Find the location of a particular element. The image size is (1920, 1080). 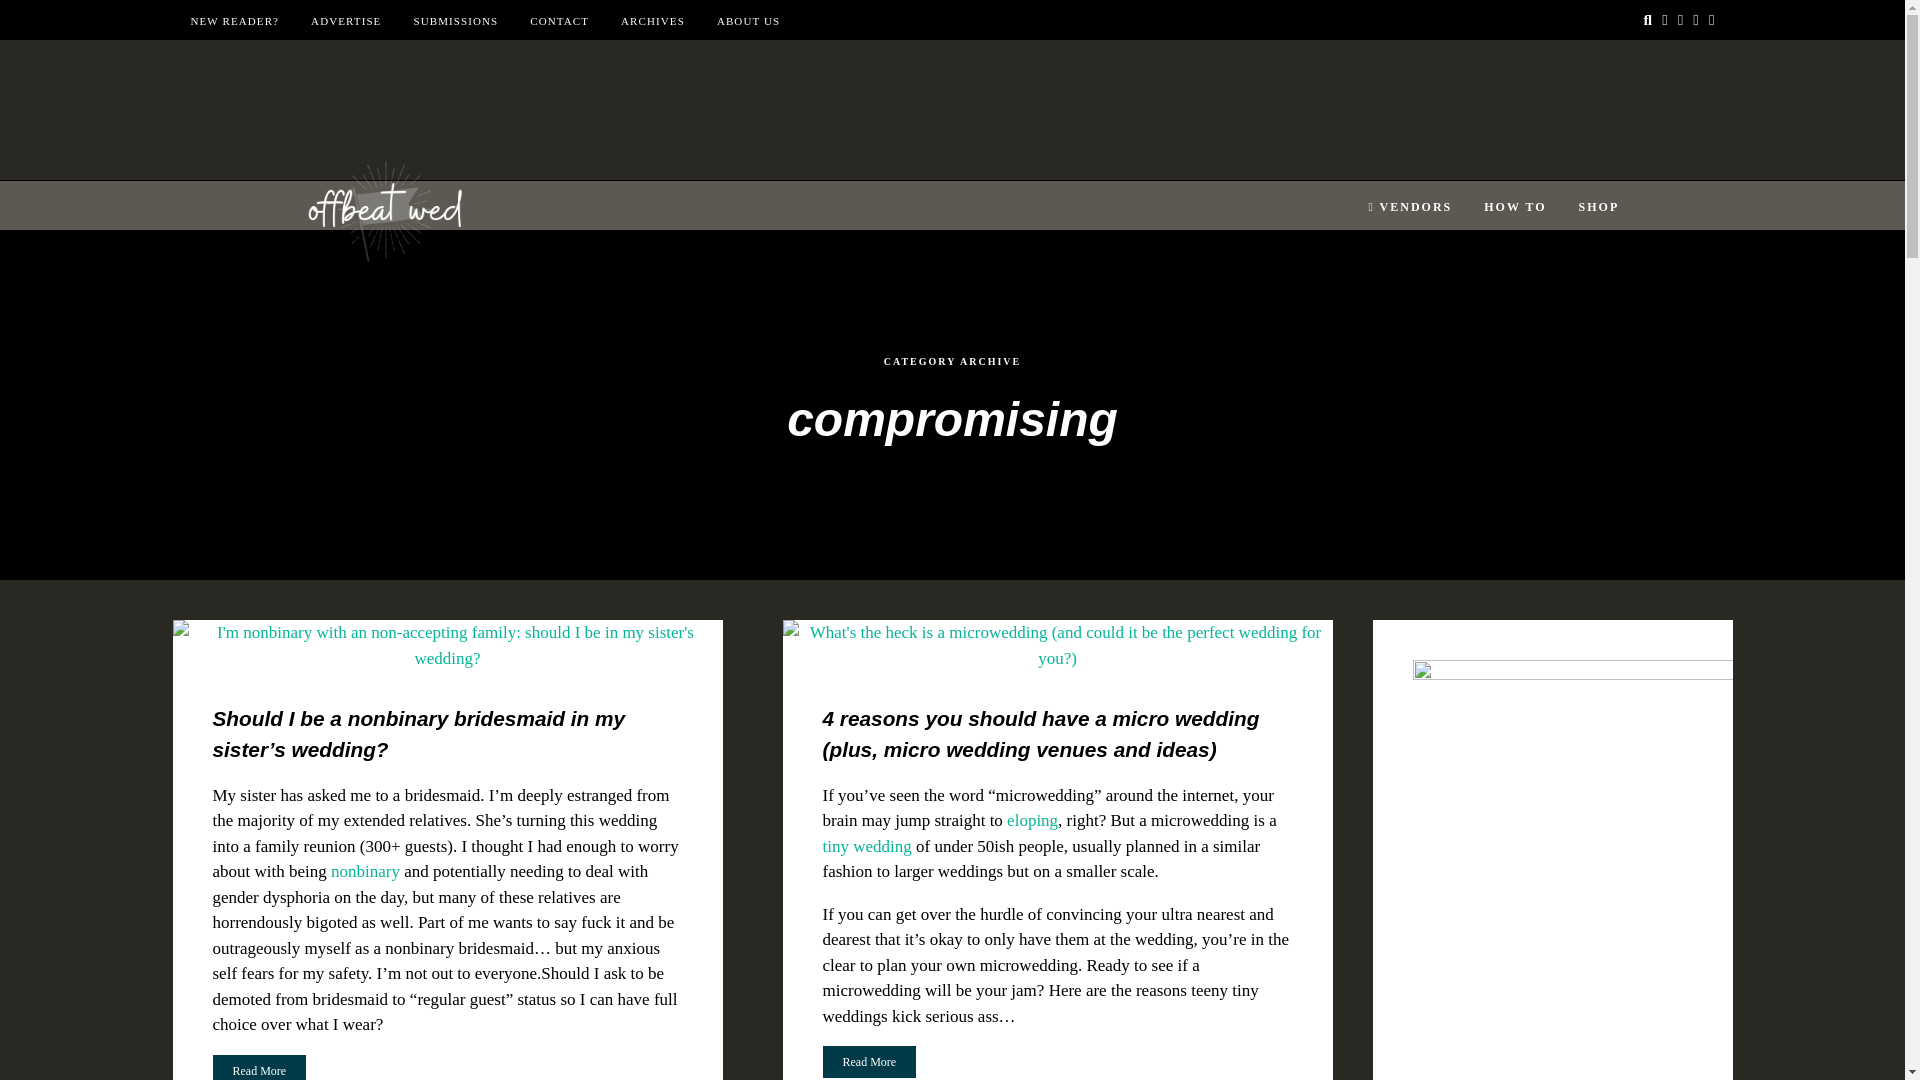

HOW TO is located at coordinates (1514, 207).